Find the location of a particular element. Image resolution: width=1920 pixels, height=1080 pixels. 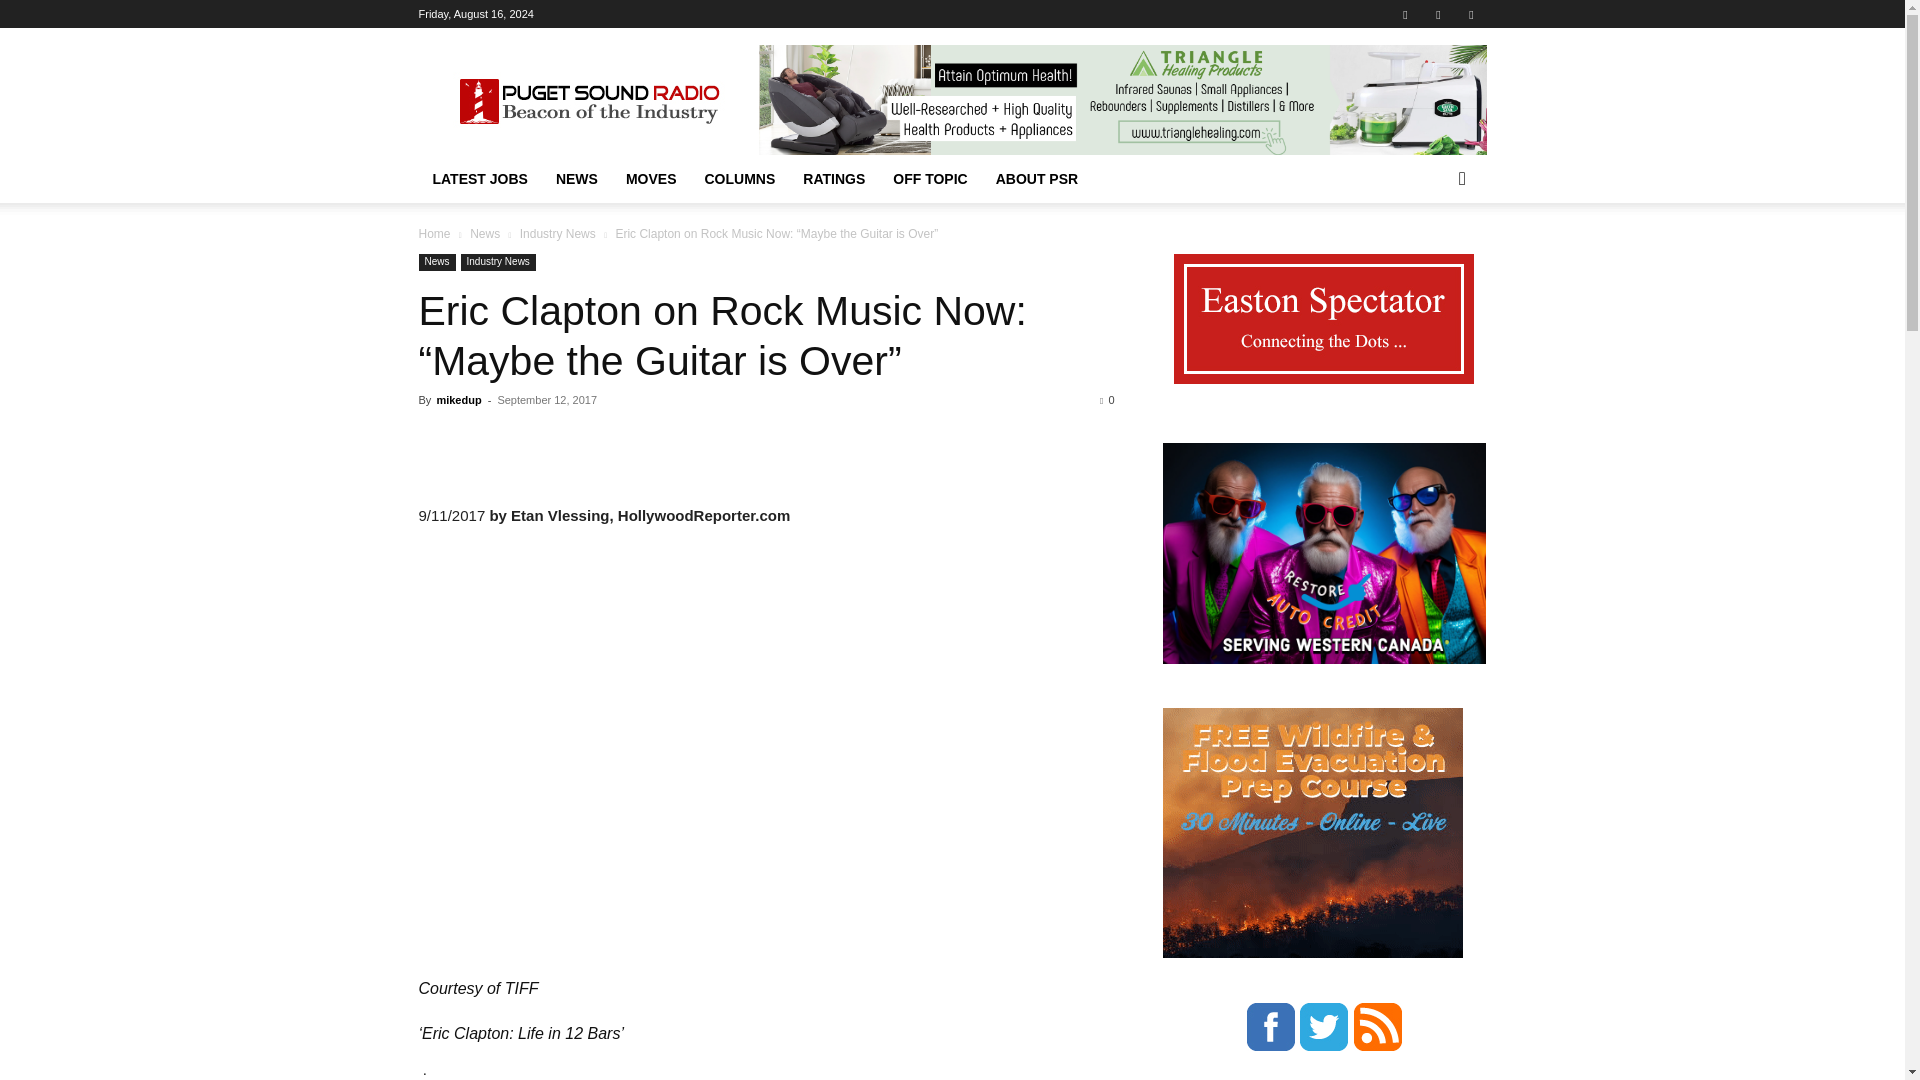

View all posts in News is located at coordinates (484, 233).